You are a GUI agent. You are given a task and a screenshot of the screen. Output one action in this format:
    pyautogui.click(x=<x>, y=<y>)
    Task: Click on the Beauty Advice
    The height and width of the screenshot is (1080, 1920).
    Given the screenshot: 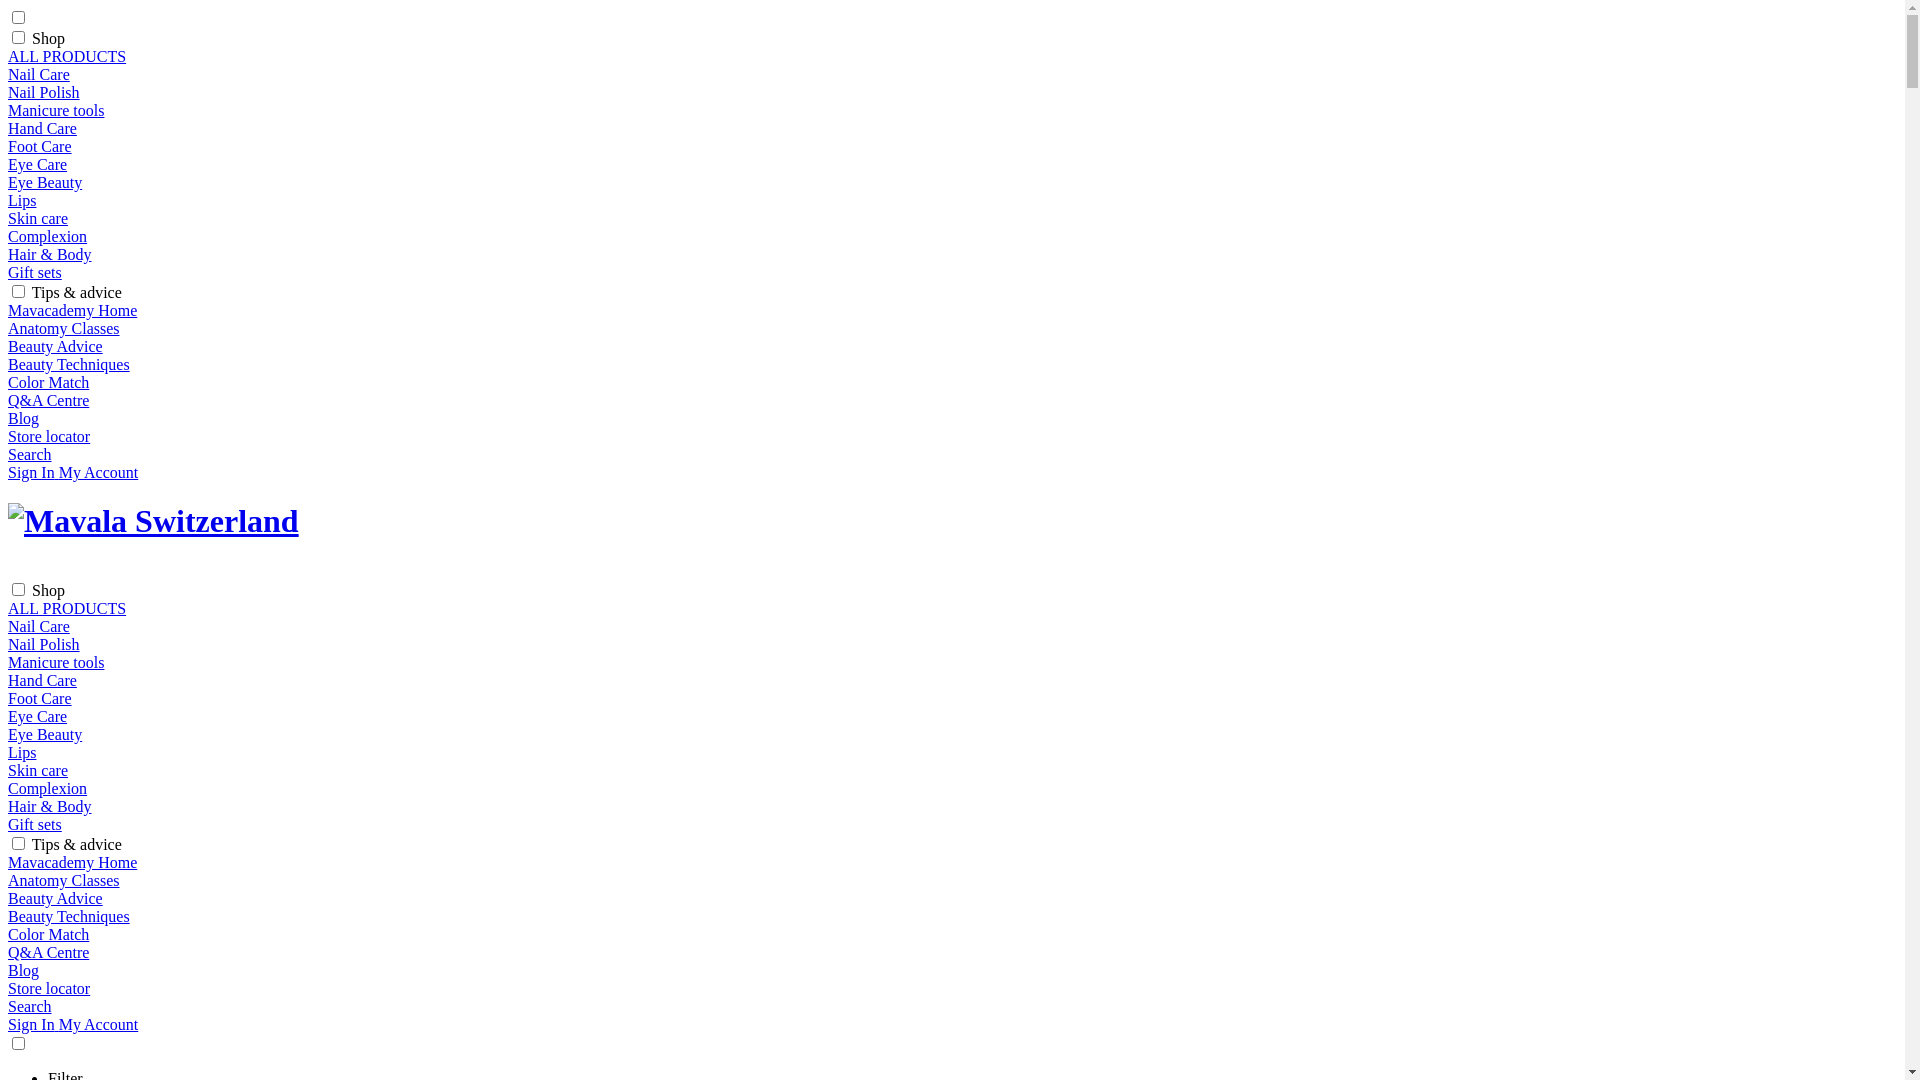 What is the action you would take?
    pyautogui.click(x=56, y=898)
    